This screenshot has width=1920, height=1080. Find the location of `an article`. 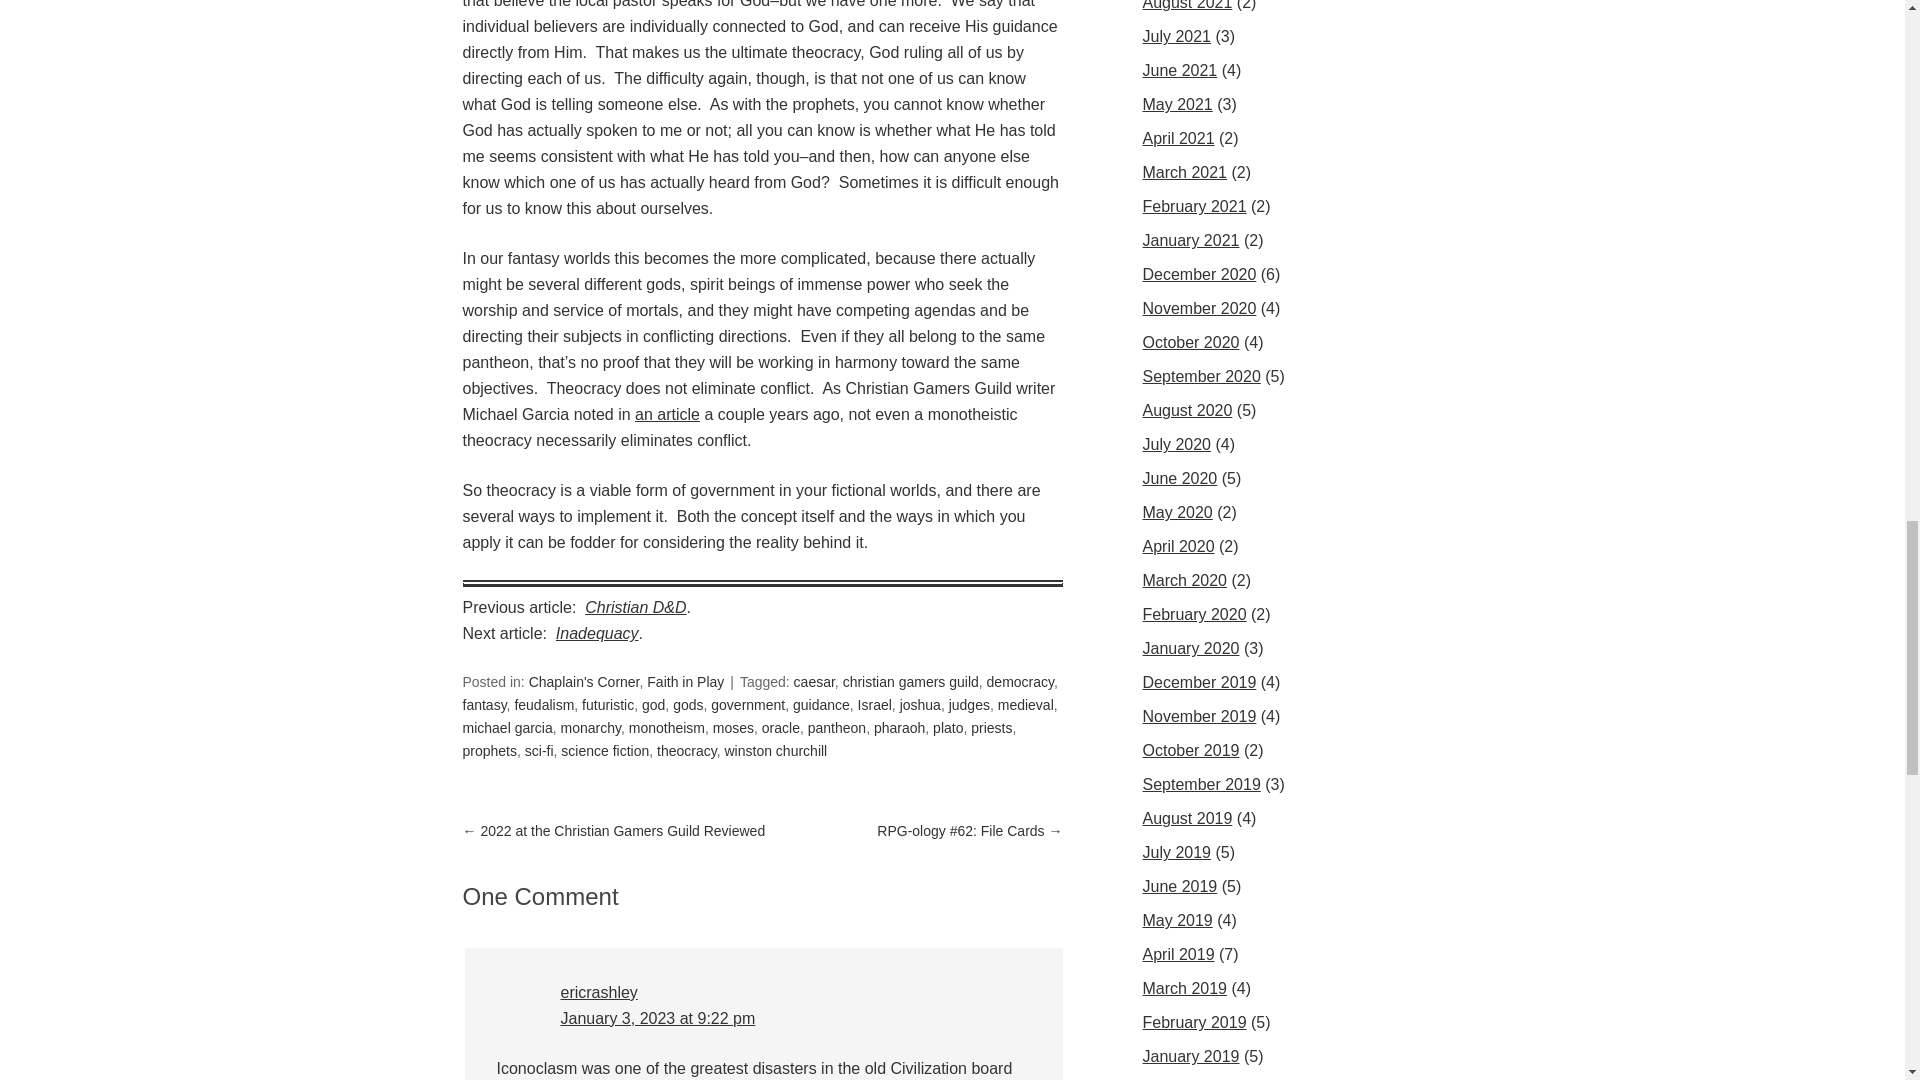

an article is located at coordinates (668, 414).